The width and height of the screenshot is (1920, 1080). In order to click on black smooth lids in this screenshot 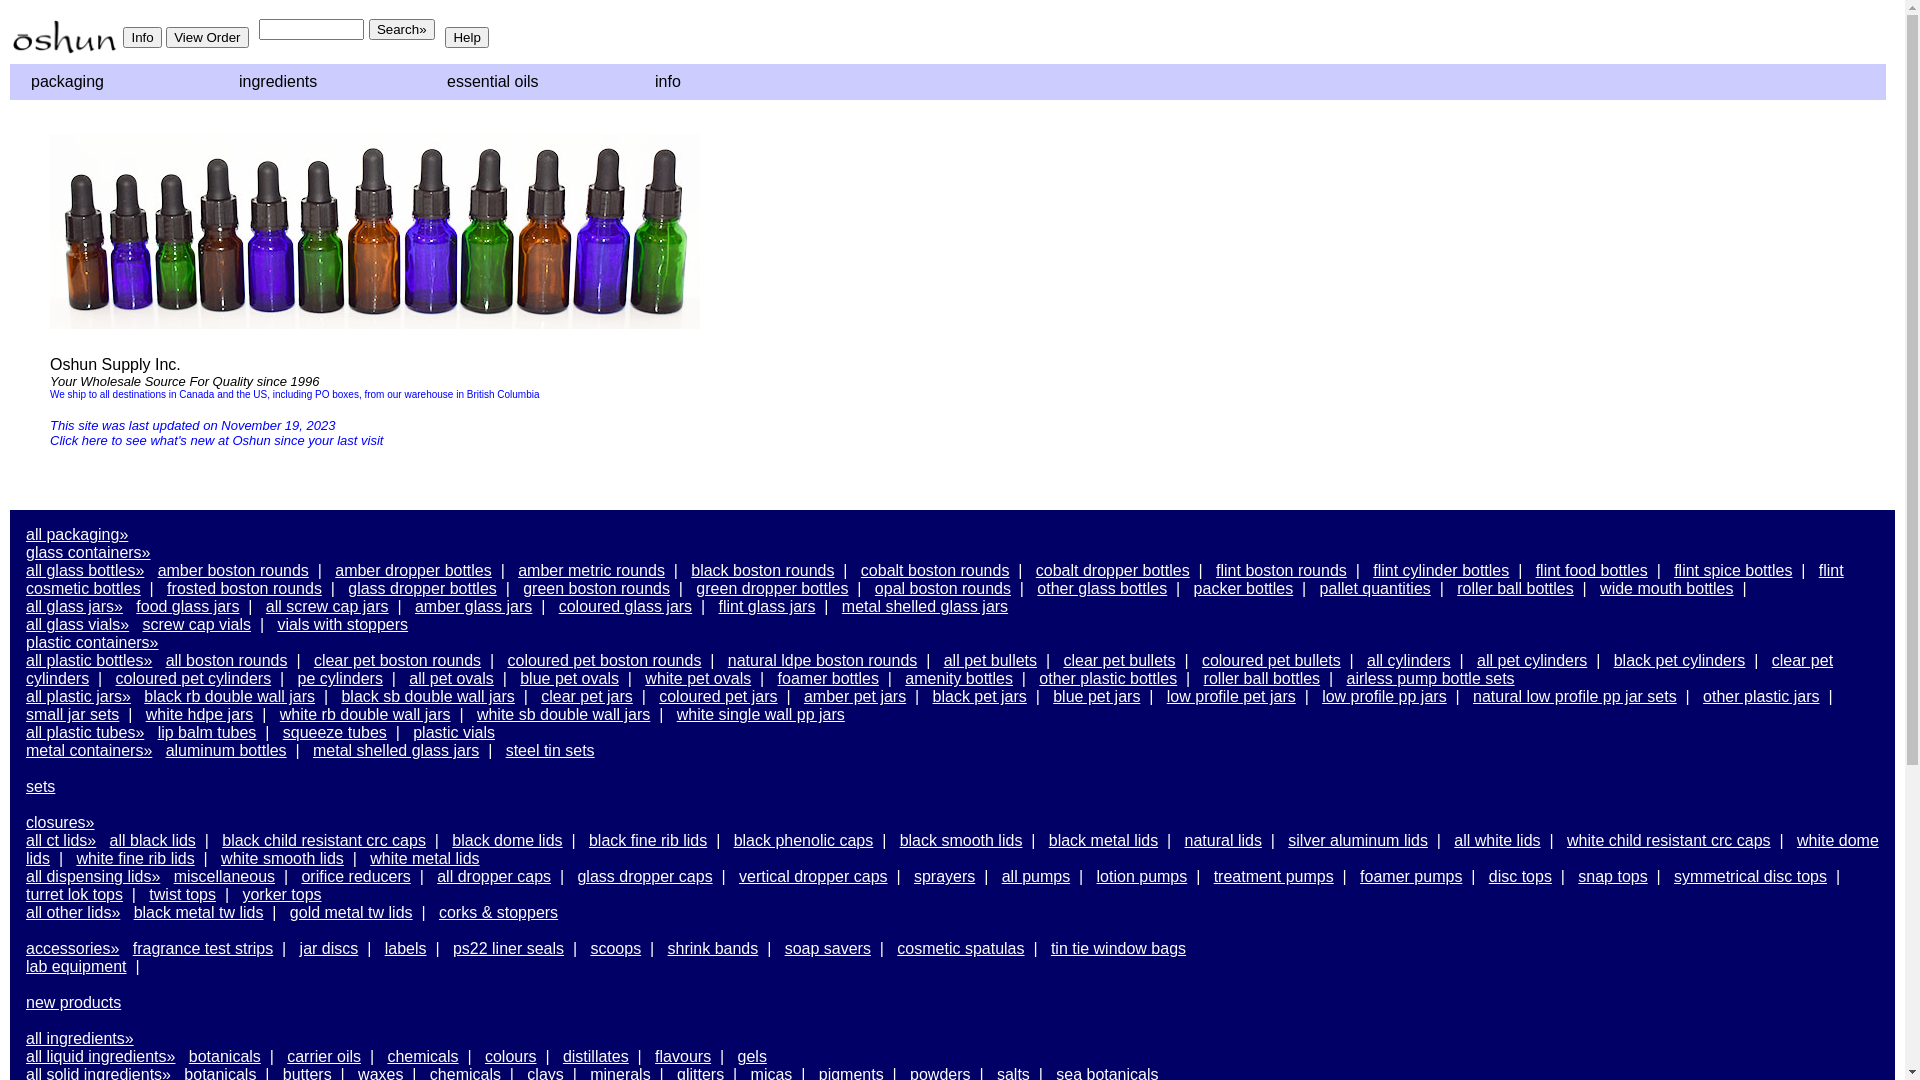, I will do `click(962, 840)`.